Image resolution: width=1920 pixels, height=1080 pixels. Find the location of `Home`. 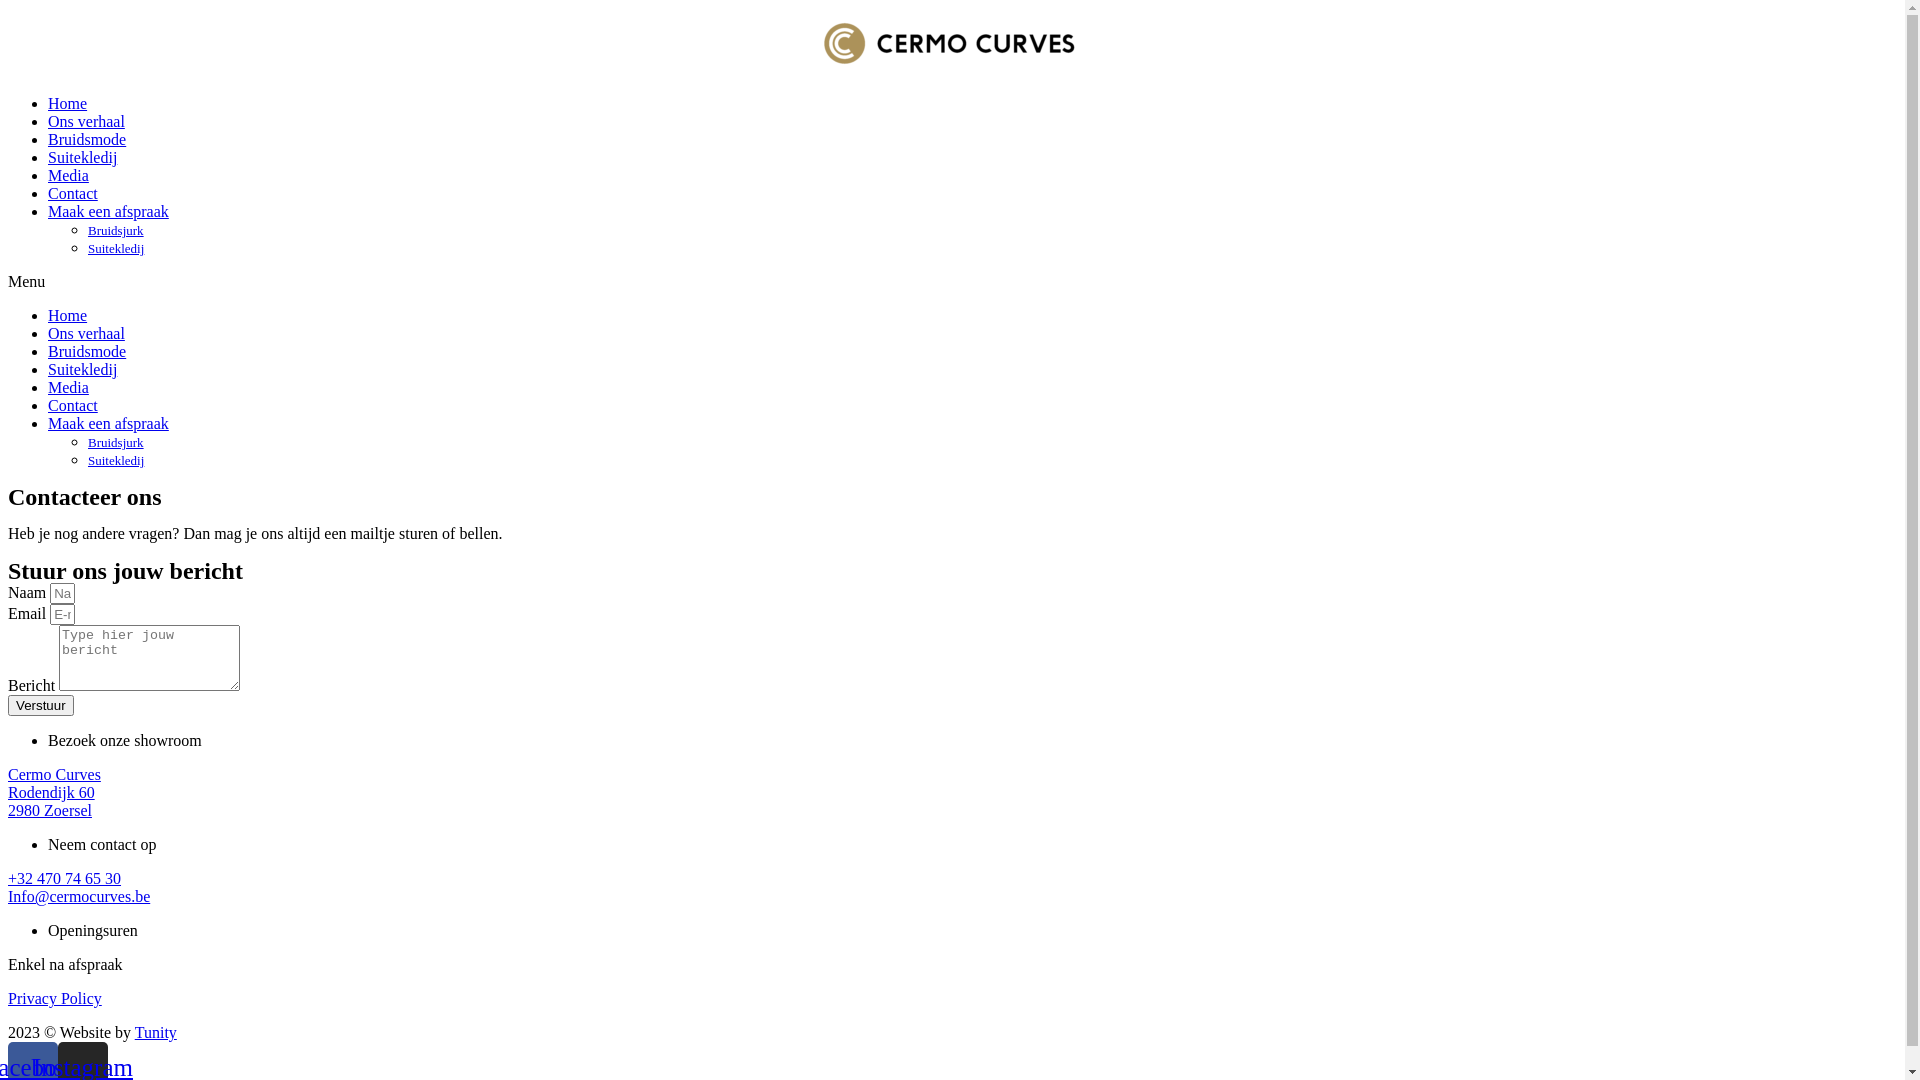

Home is located at coordinates (68, 104).